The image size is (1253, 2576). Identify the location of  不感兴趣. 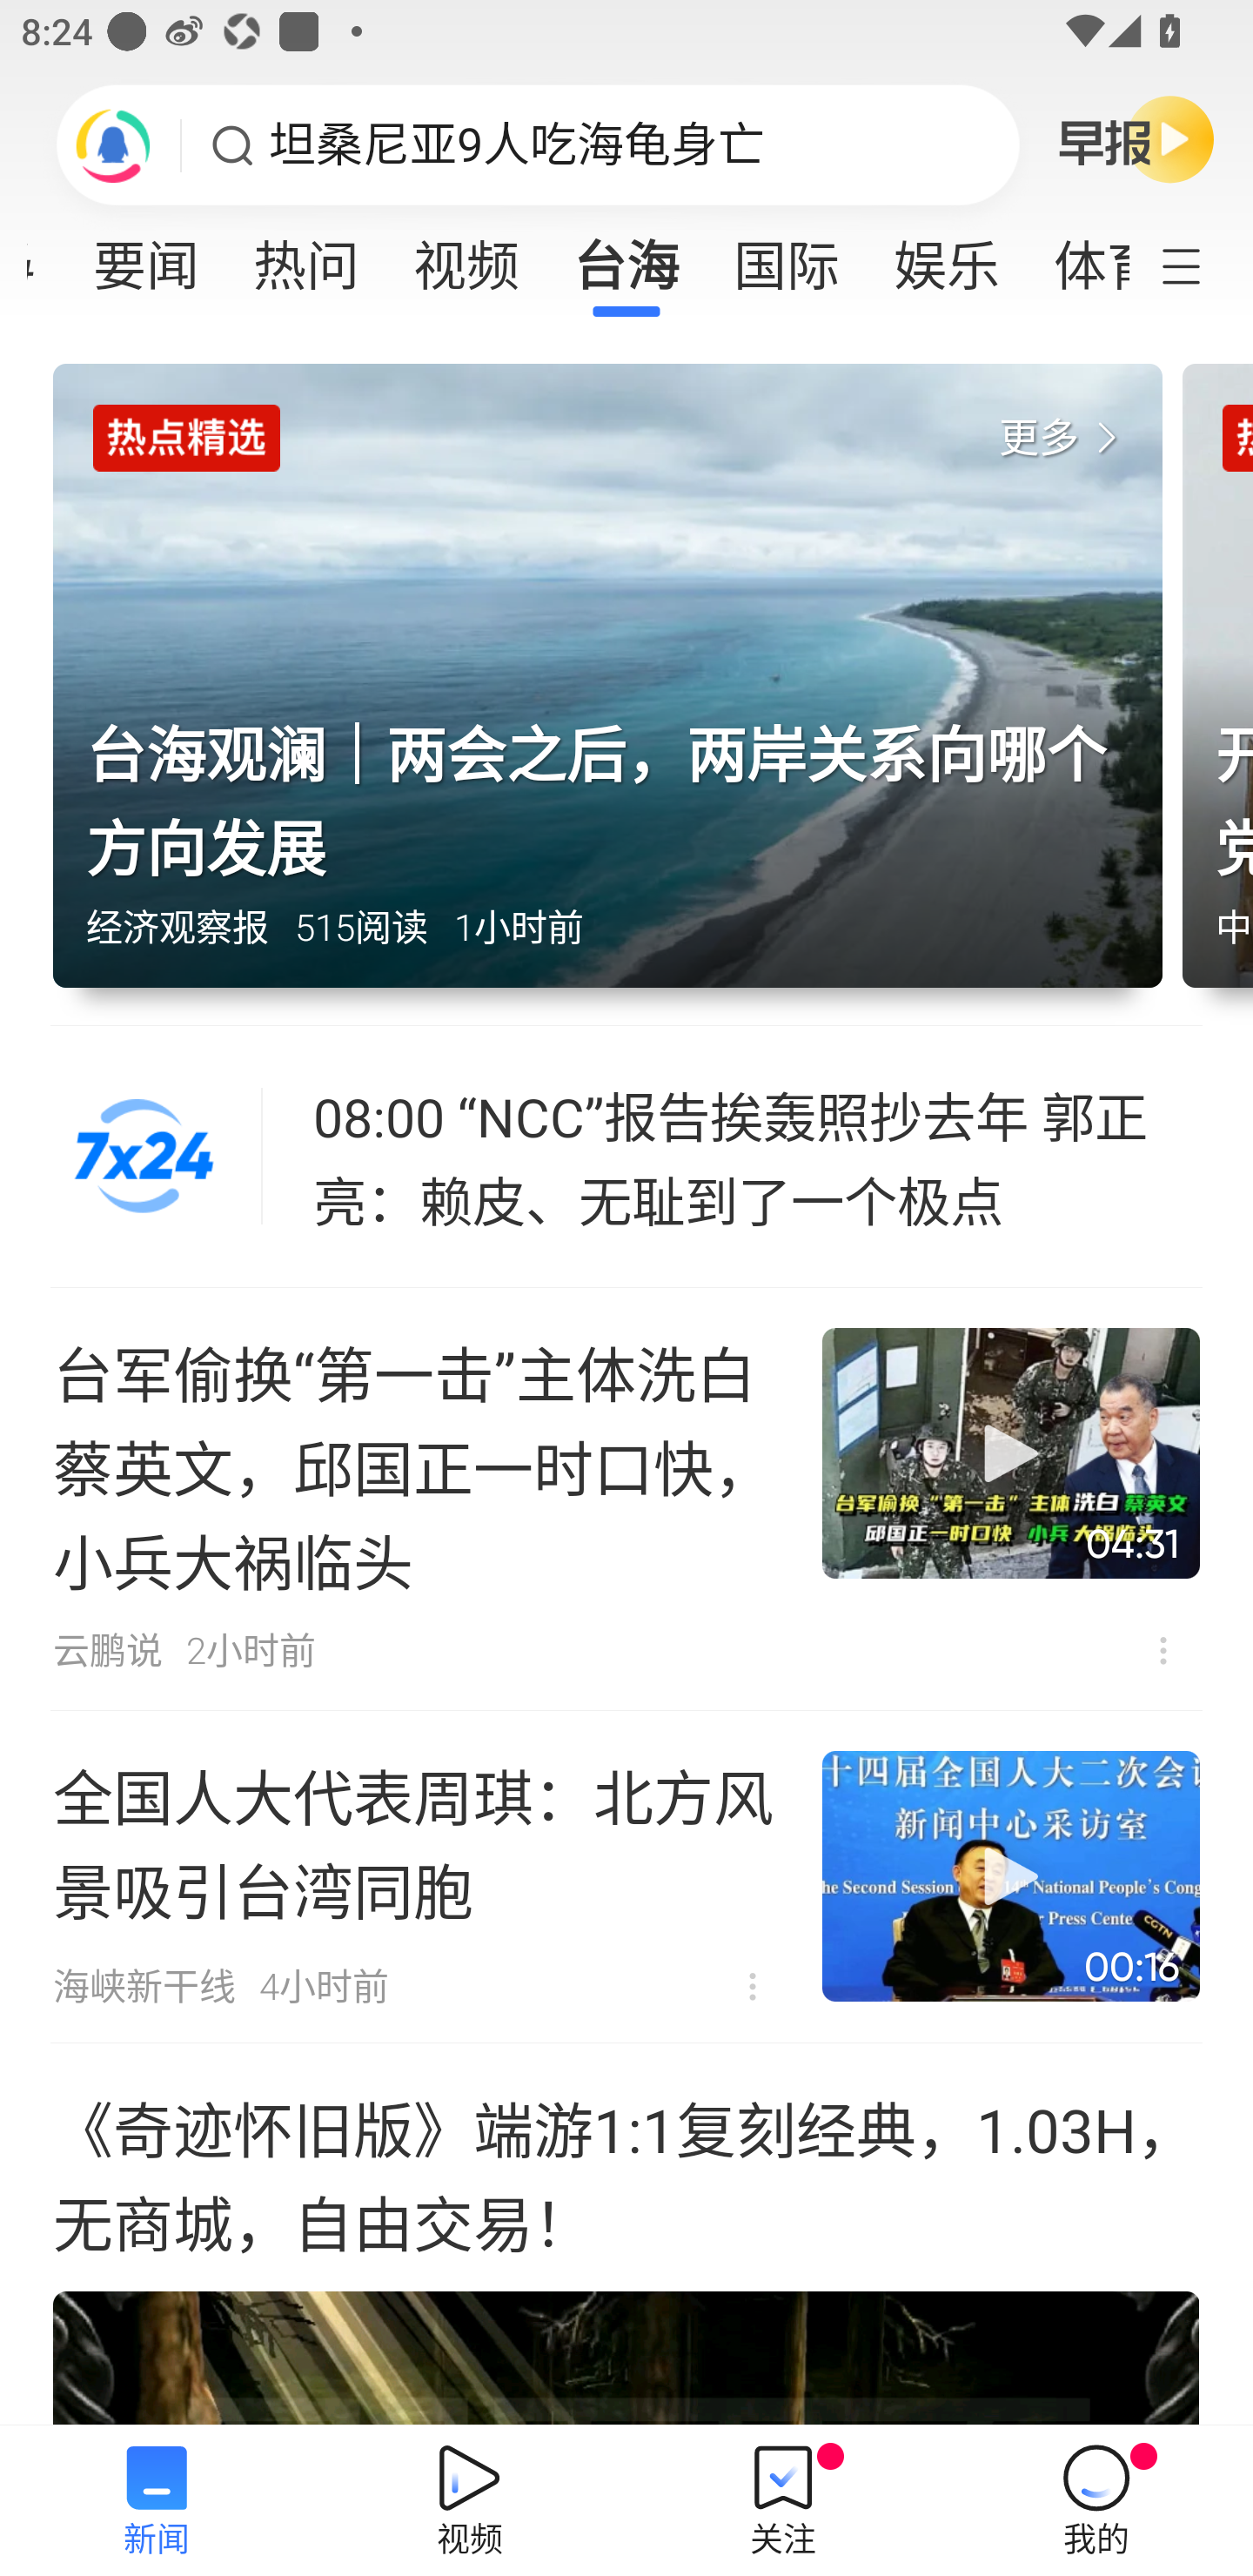
(1163, 1650).